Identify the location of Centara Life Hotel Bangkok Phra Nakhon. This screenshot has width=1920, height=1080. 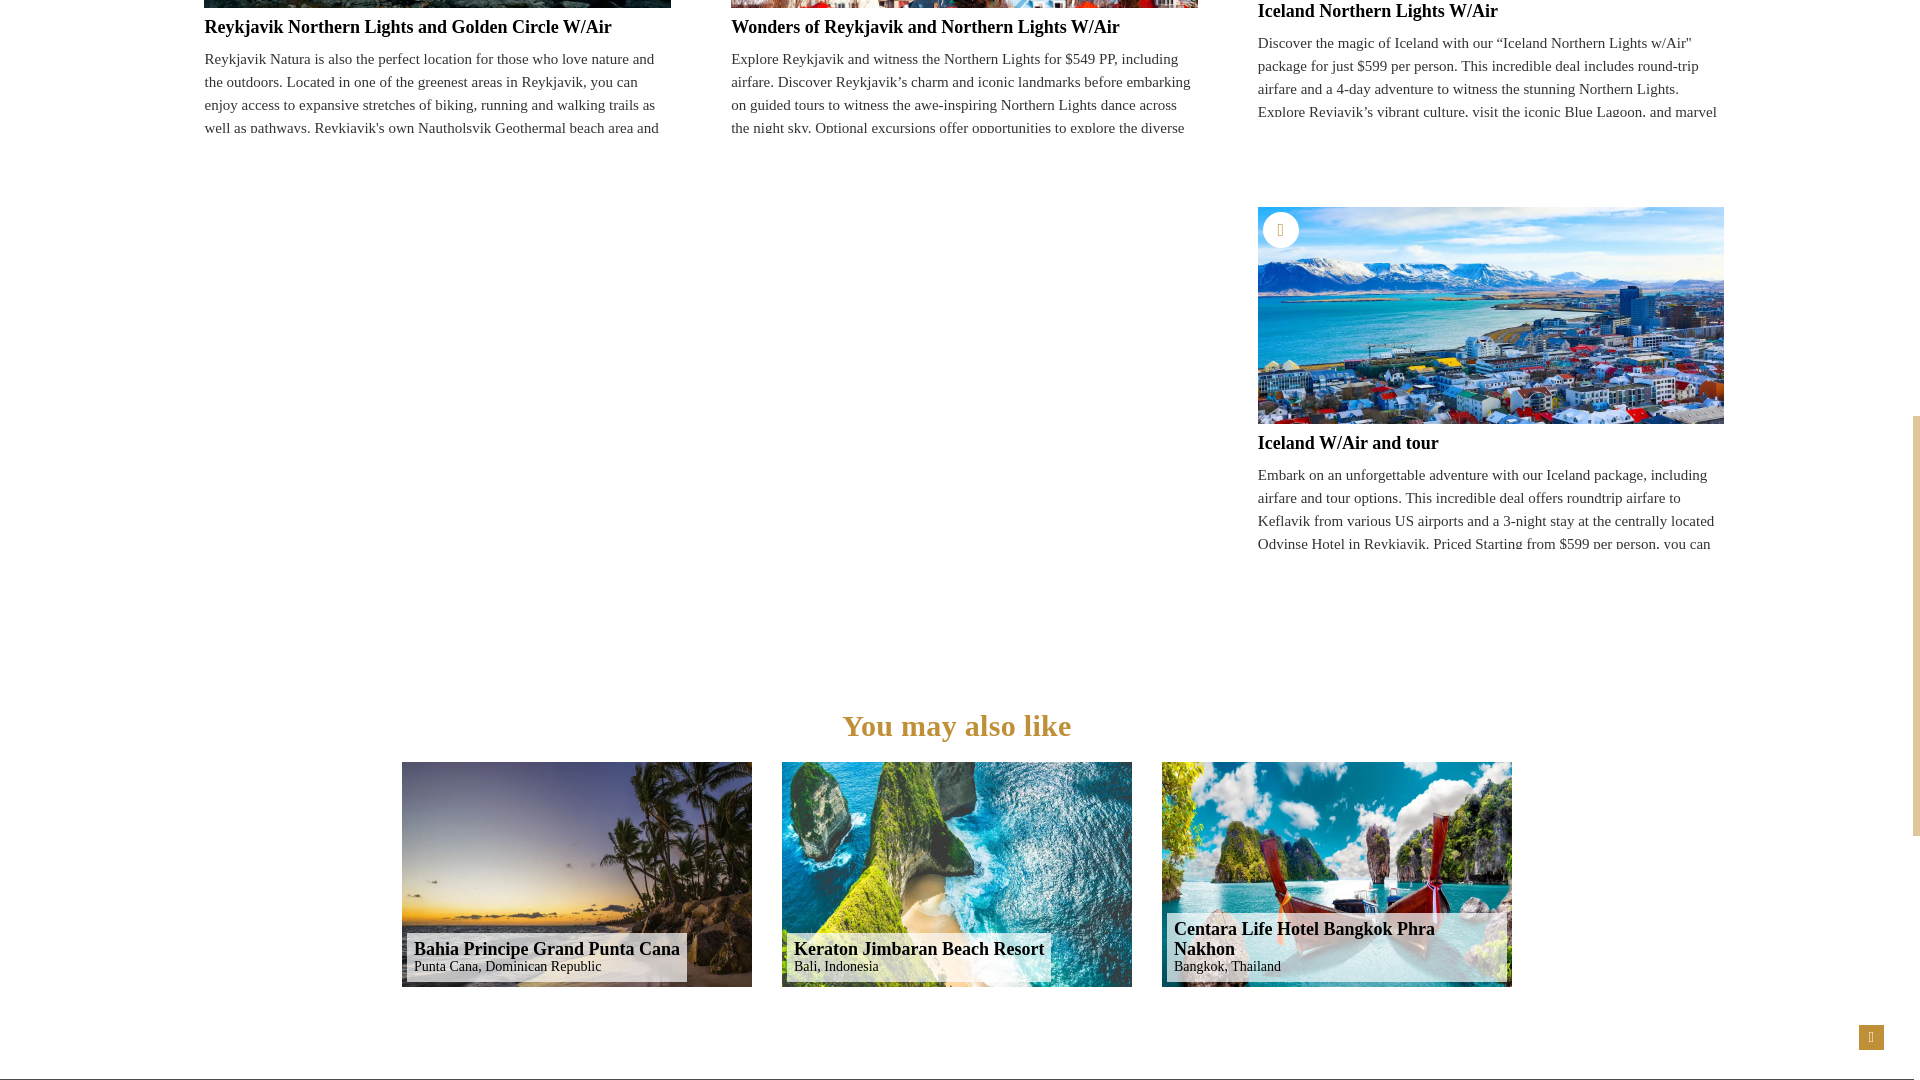
(1336, 874).